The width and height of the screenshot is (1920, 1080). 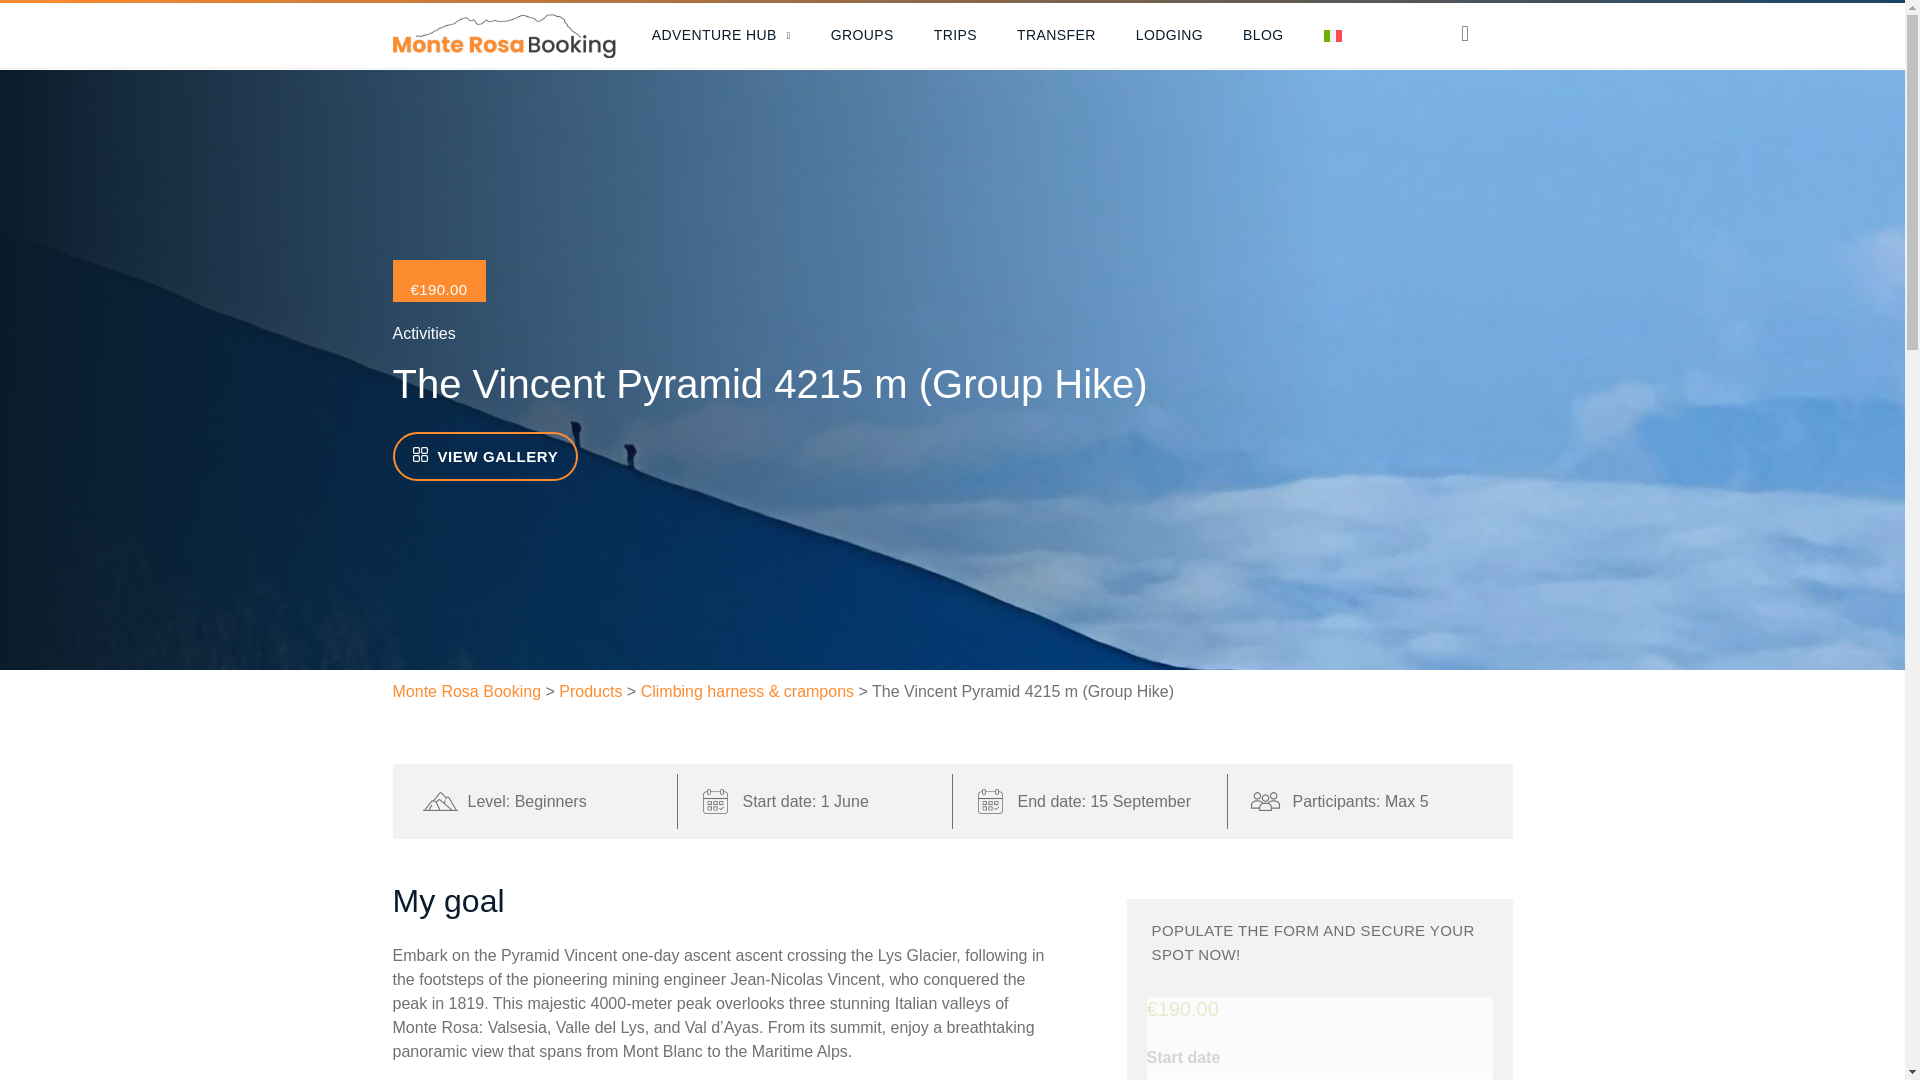 I want to click on Go to Products., so click(x=590, y=690).